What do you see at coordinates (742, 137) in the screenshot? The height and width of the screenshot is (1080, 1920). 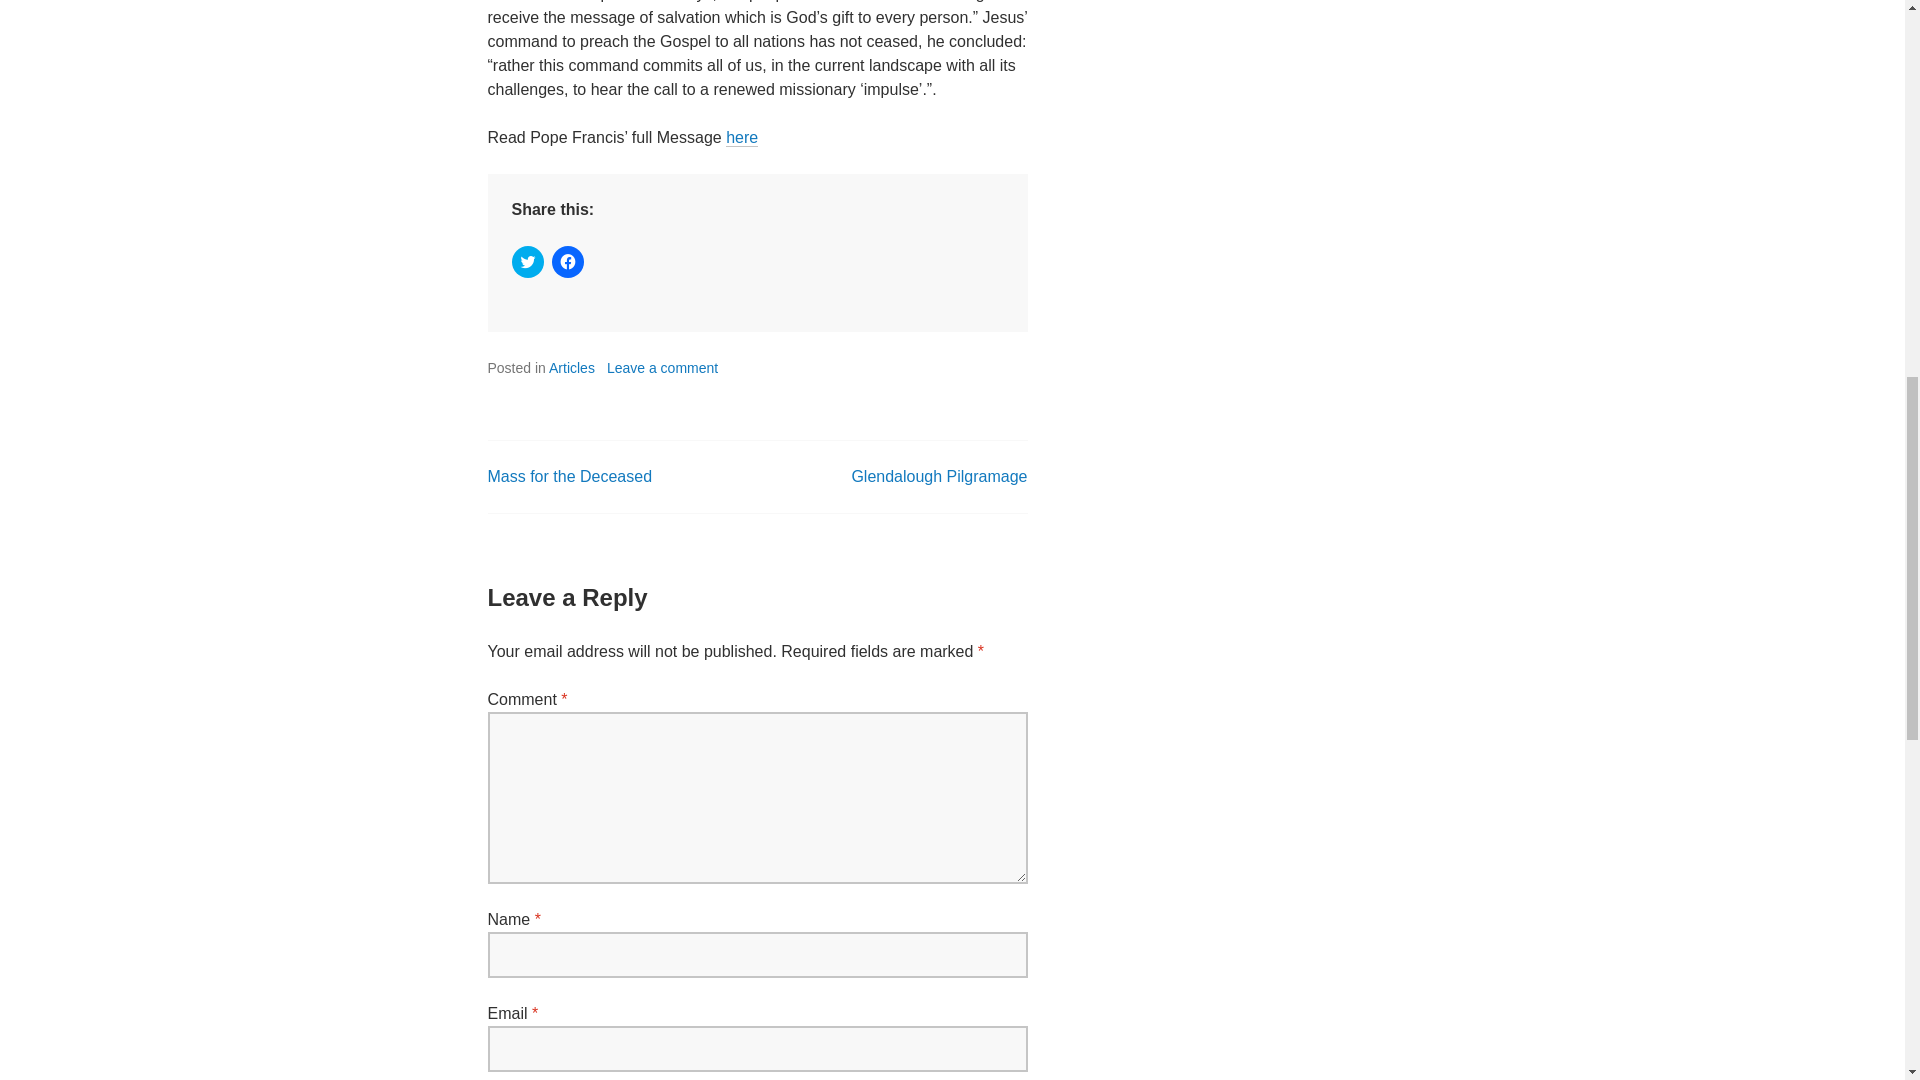 I see `here` at bounding box center [742, 137].